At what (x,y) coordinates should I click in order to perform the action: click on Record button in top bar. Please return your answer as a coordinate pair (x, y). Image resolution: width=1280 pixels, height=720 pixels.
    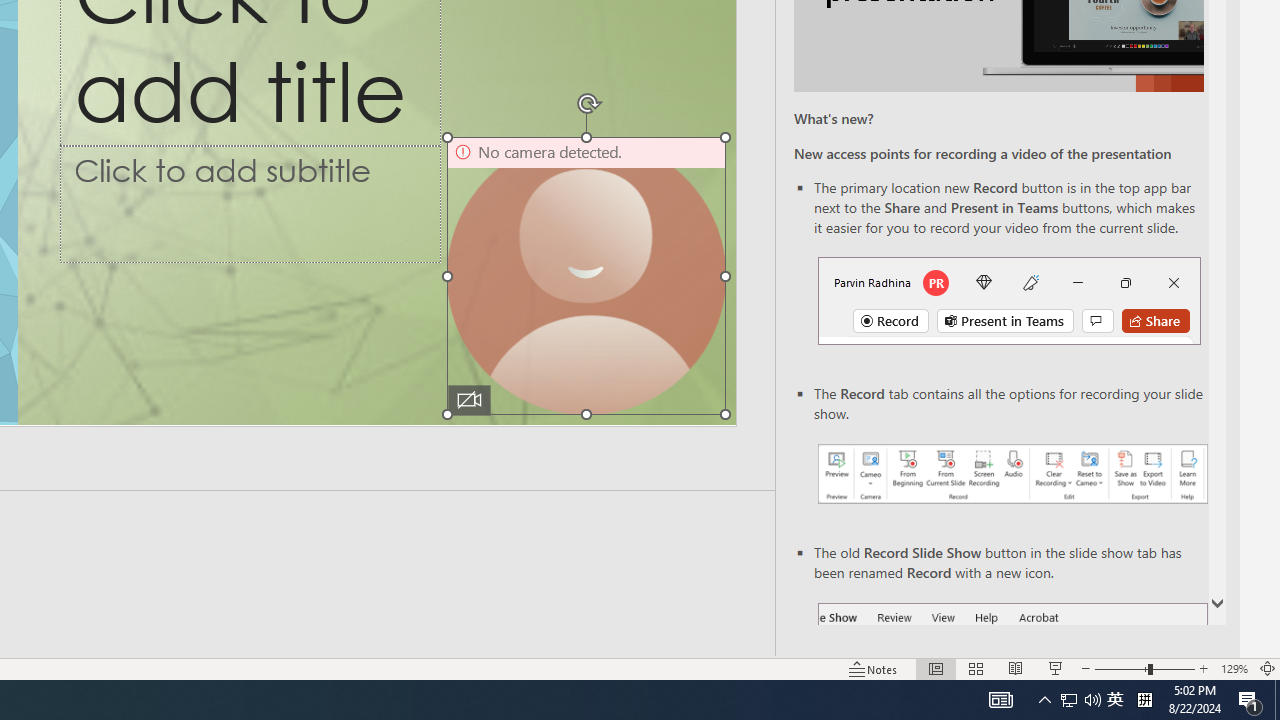
    Looking at the image, I should click on (1008, 300).